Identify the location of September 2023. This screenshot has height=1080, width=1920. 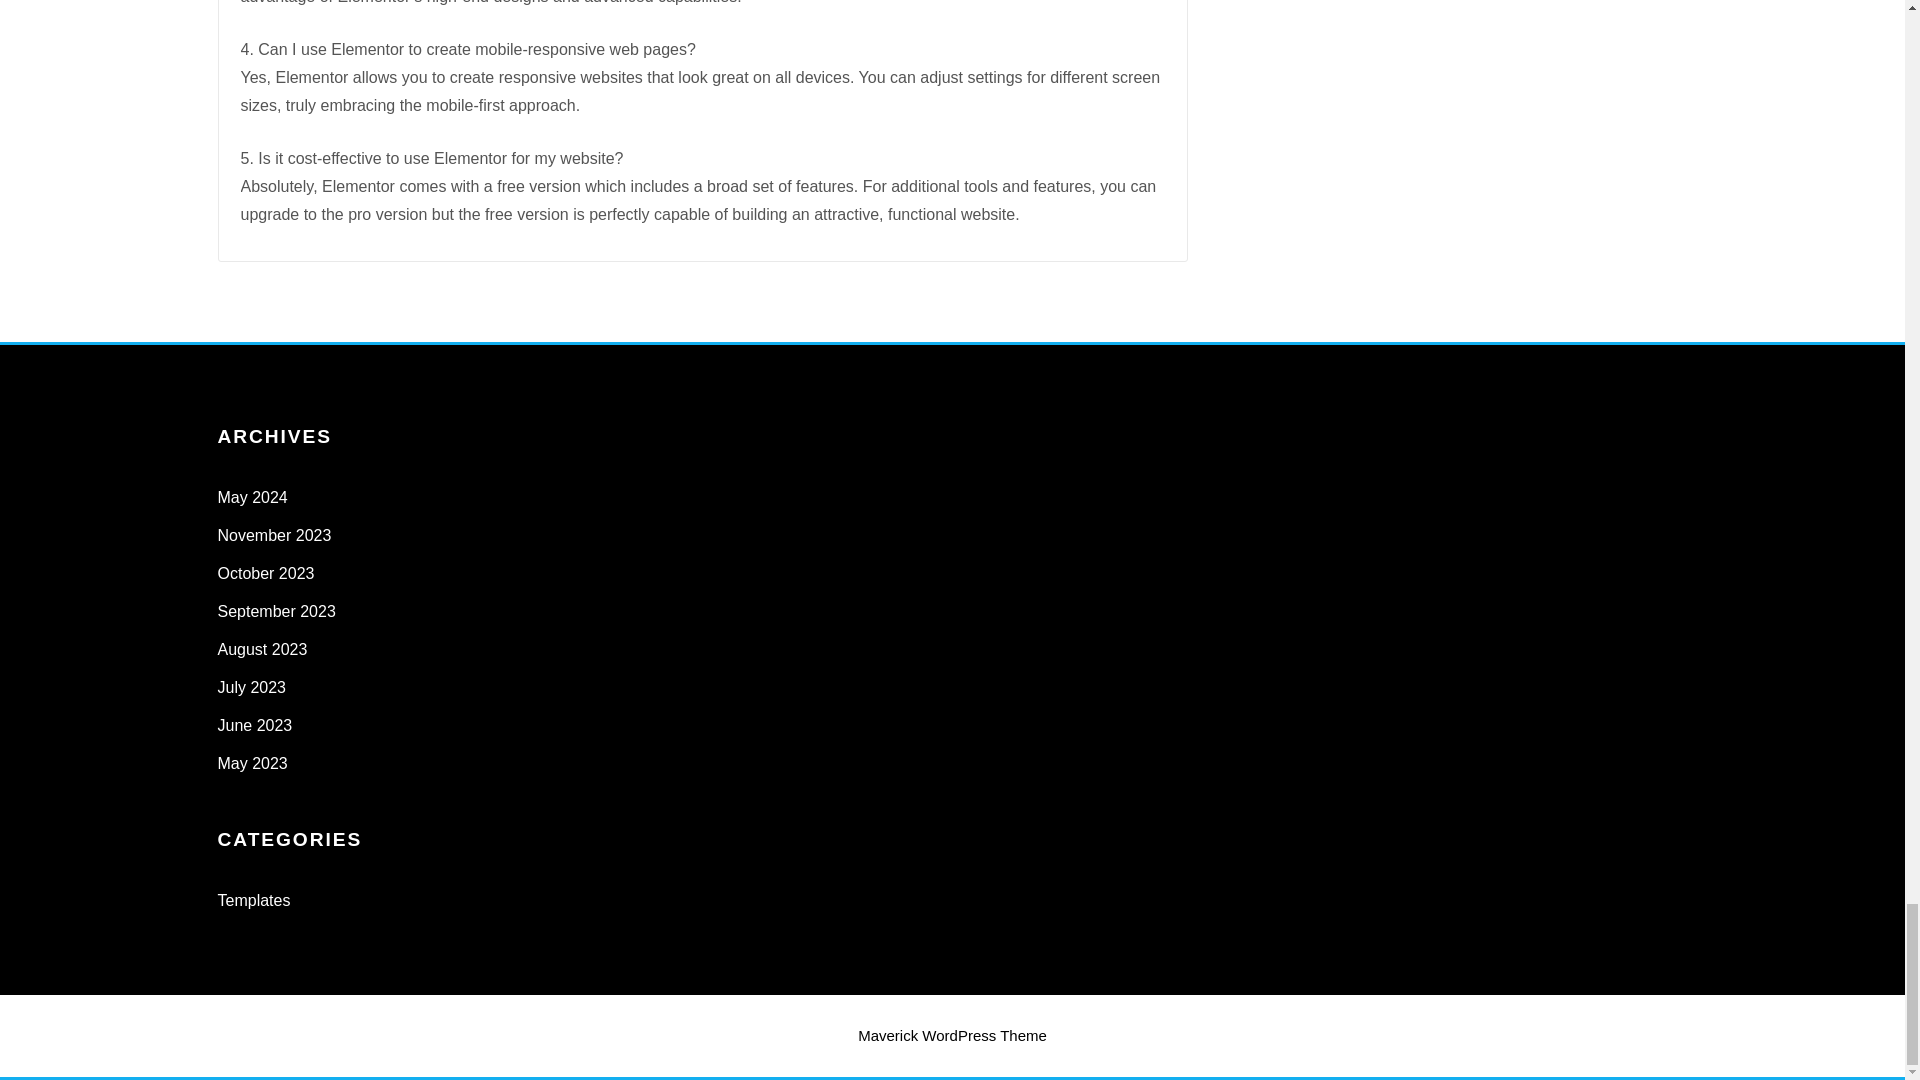
(277, 610).